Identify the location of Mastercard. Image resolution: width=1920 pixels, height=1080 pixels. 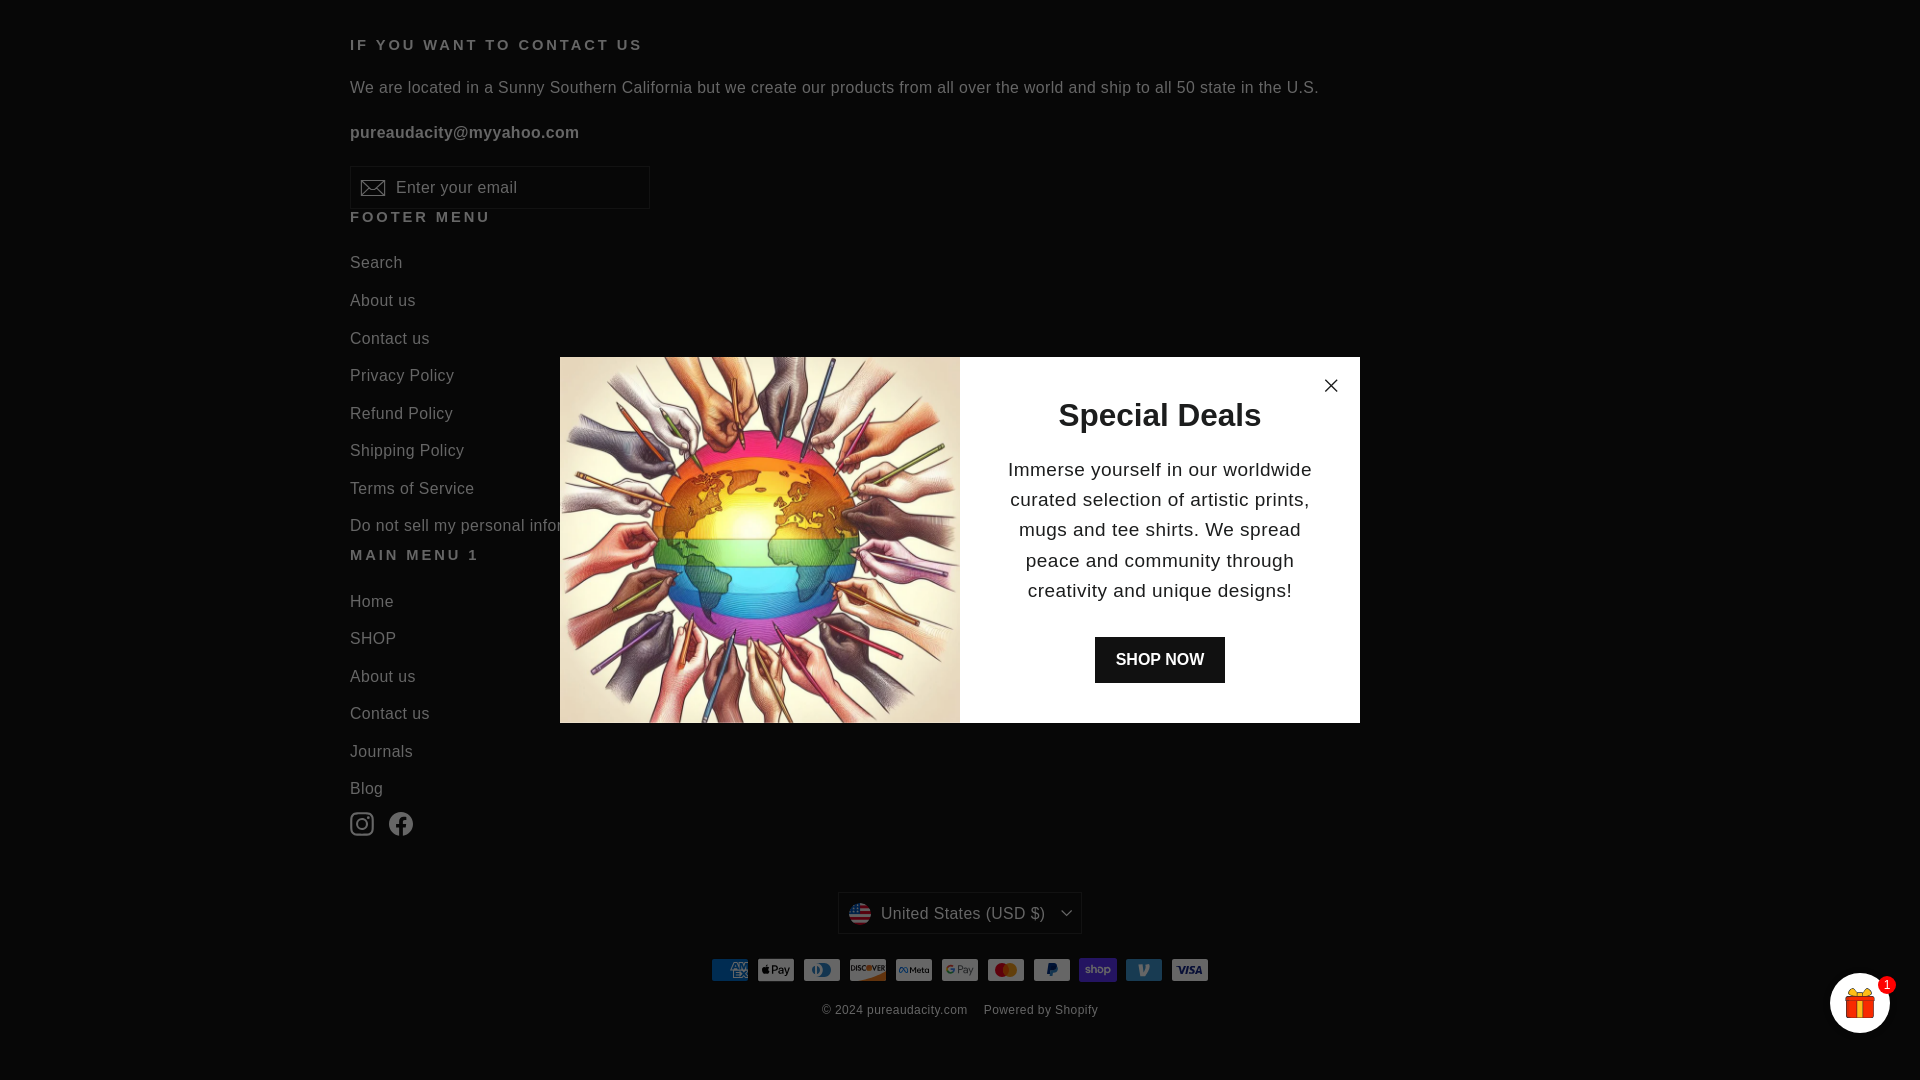
(1006, 969).